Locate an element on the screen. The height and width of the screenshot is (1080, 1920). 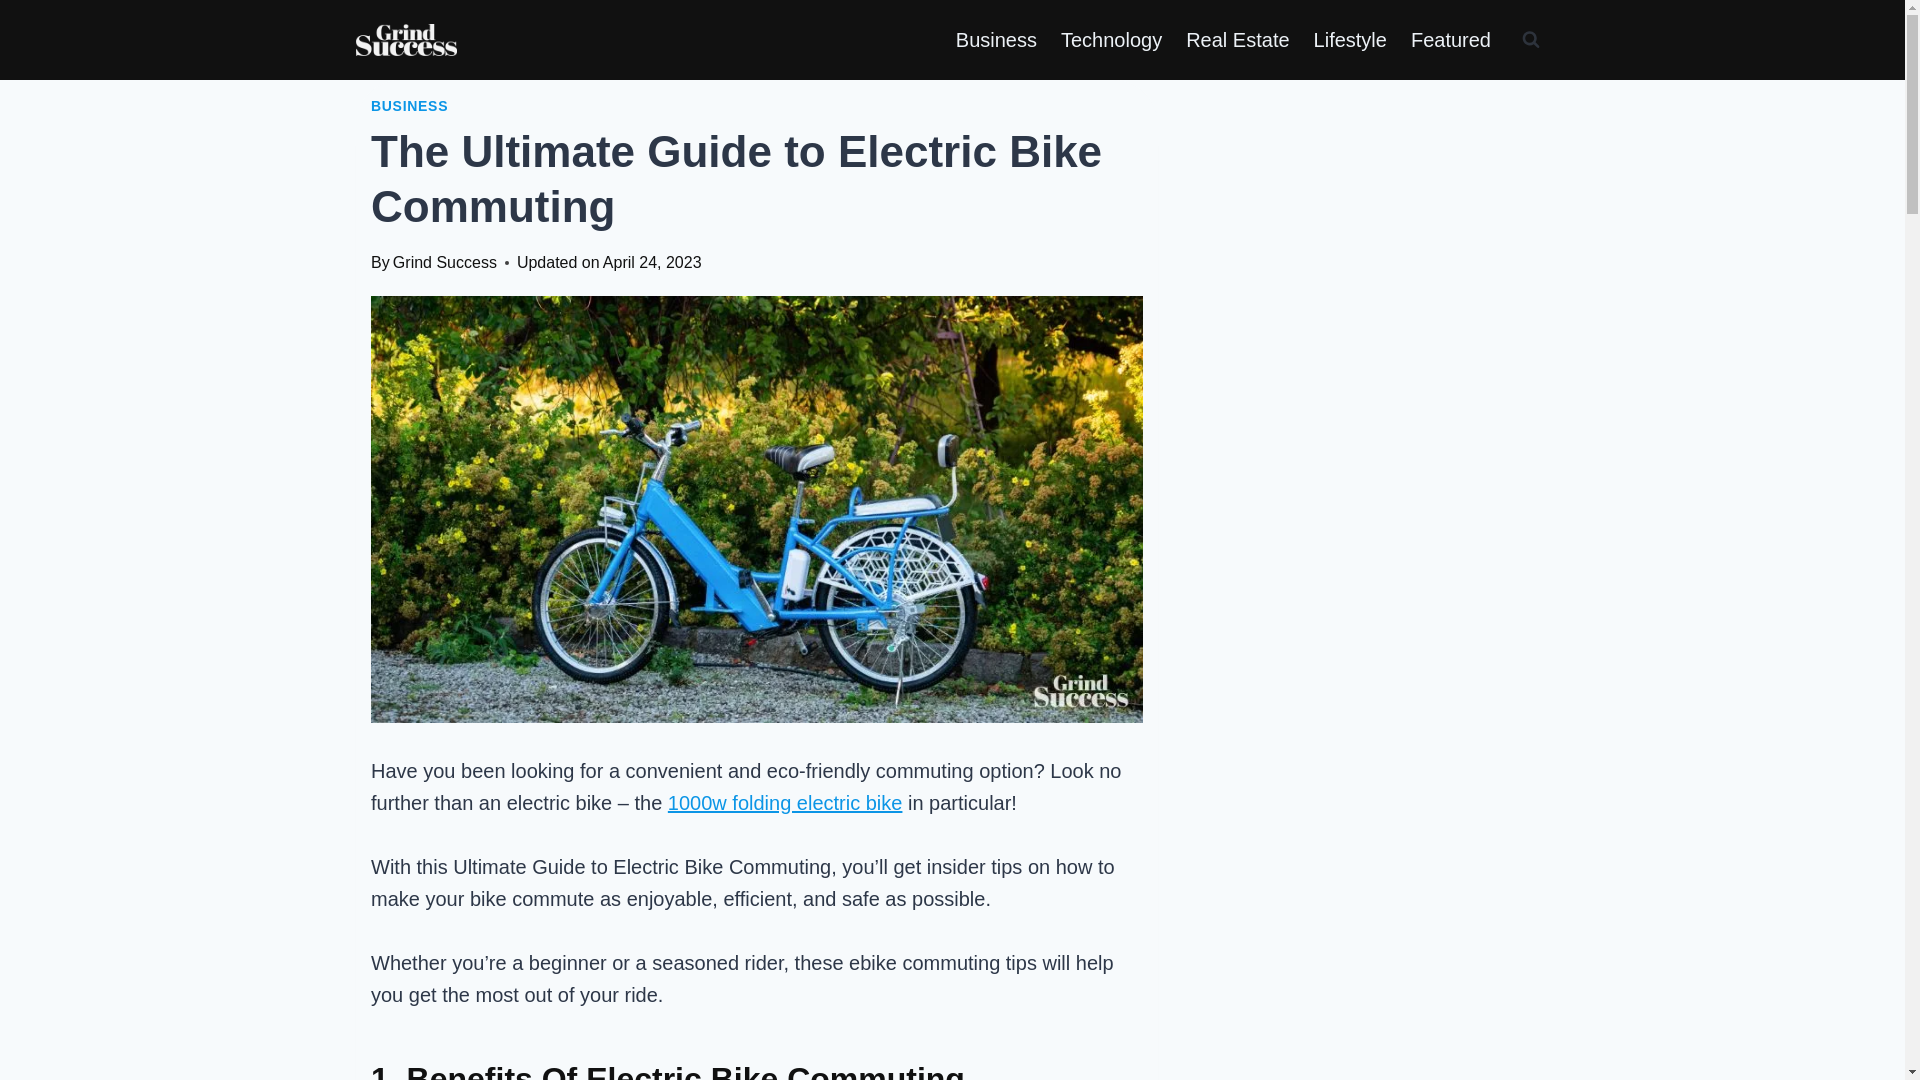
Featured is located at coordinates (1451, 40).